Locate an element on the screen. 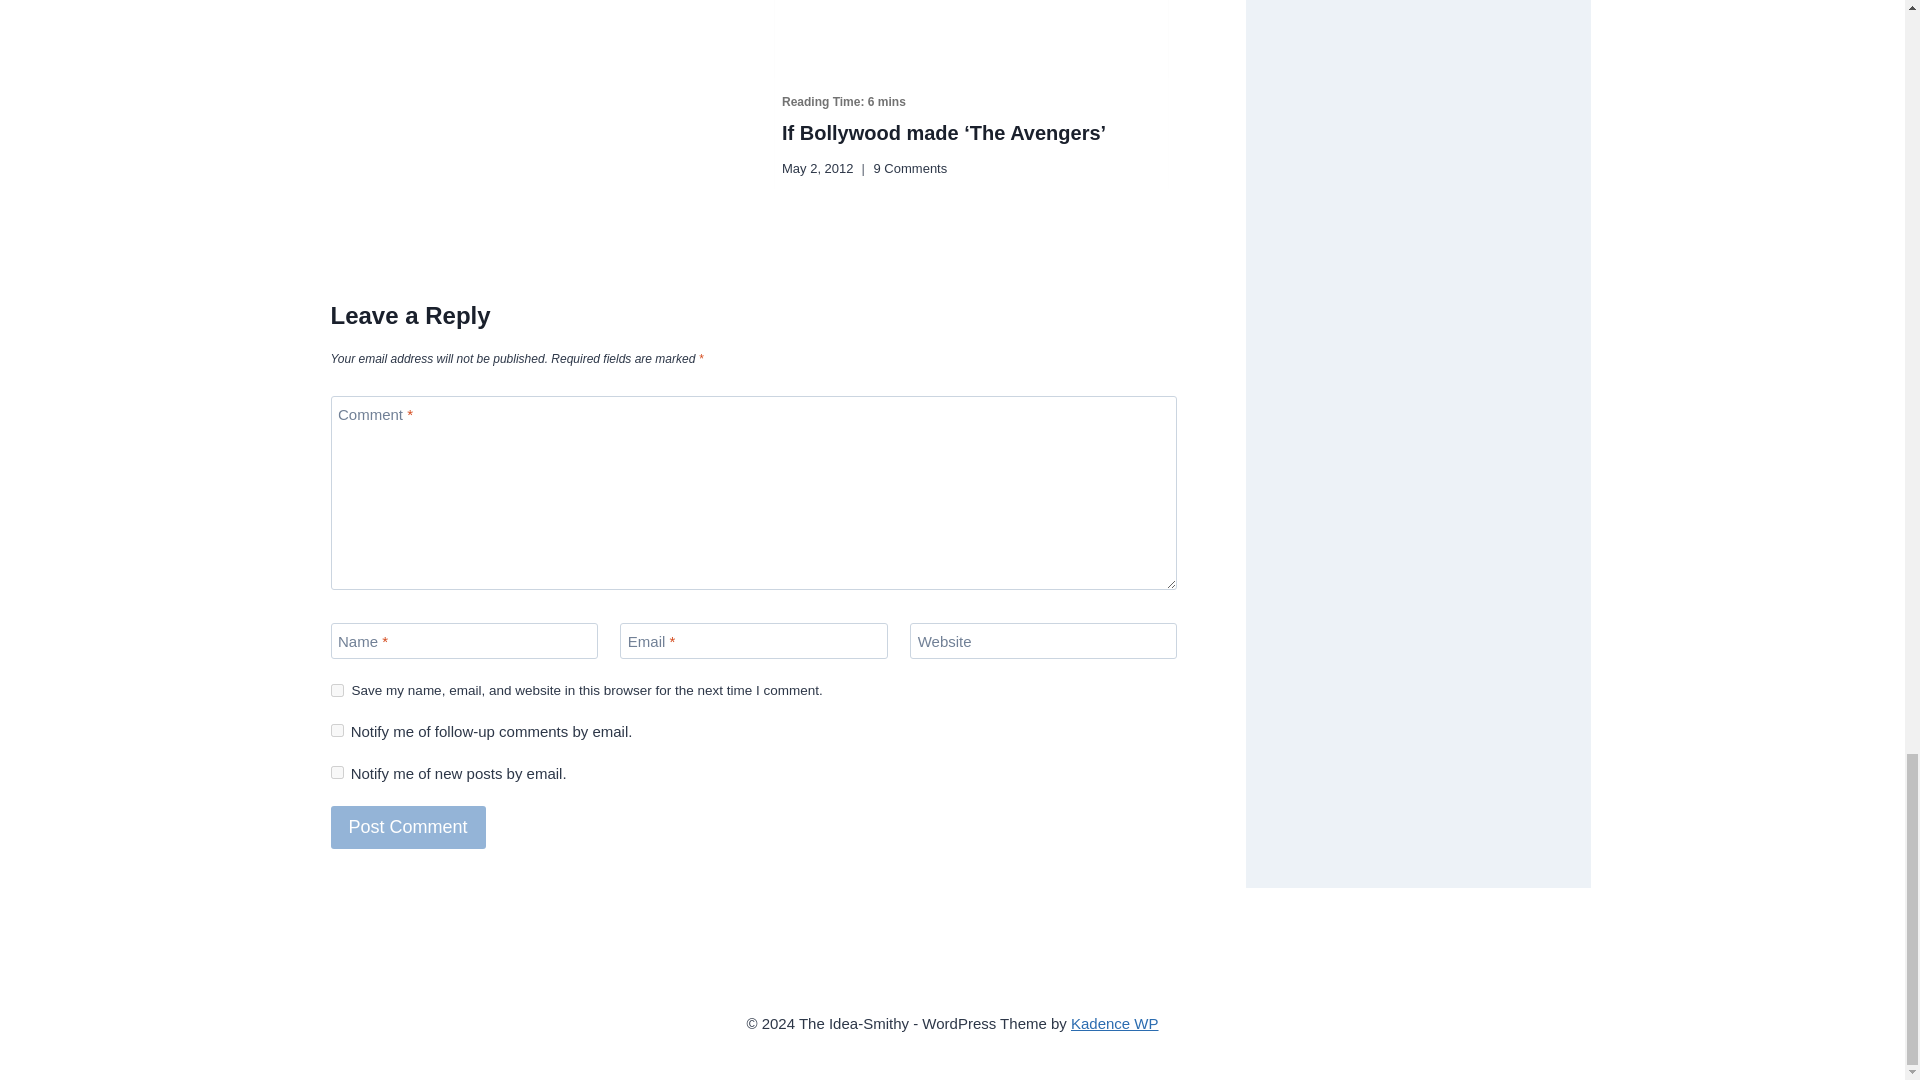  yes is located at coordinates (336, 690).